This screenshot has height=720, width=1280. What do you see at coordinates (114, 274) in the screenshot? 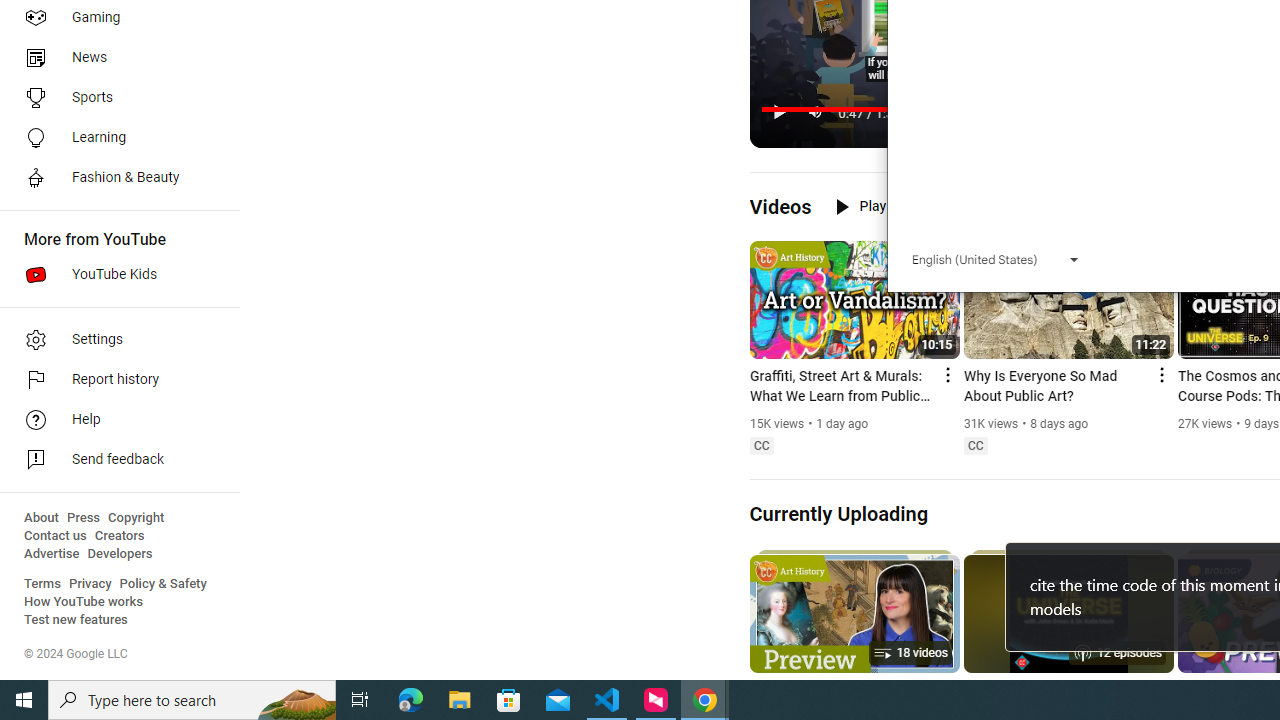
I see `YouTube Kids` at bounding box center [114, 274].